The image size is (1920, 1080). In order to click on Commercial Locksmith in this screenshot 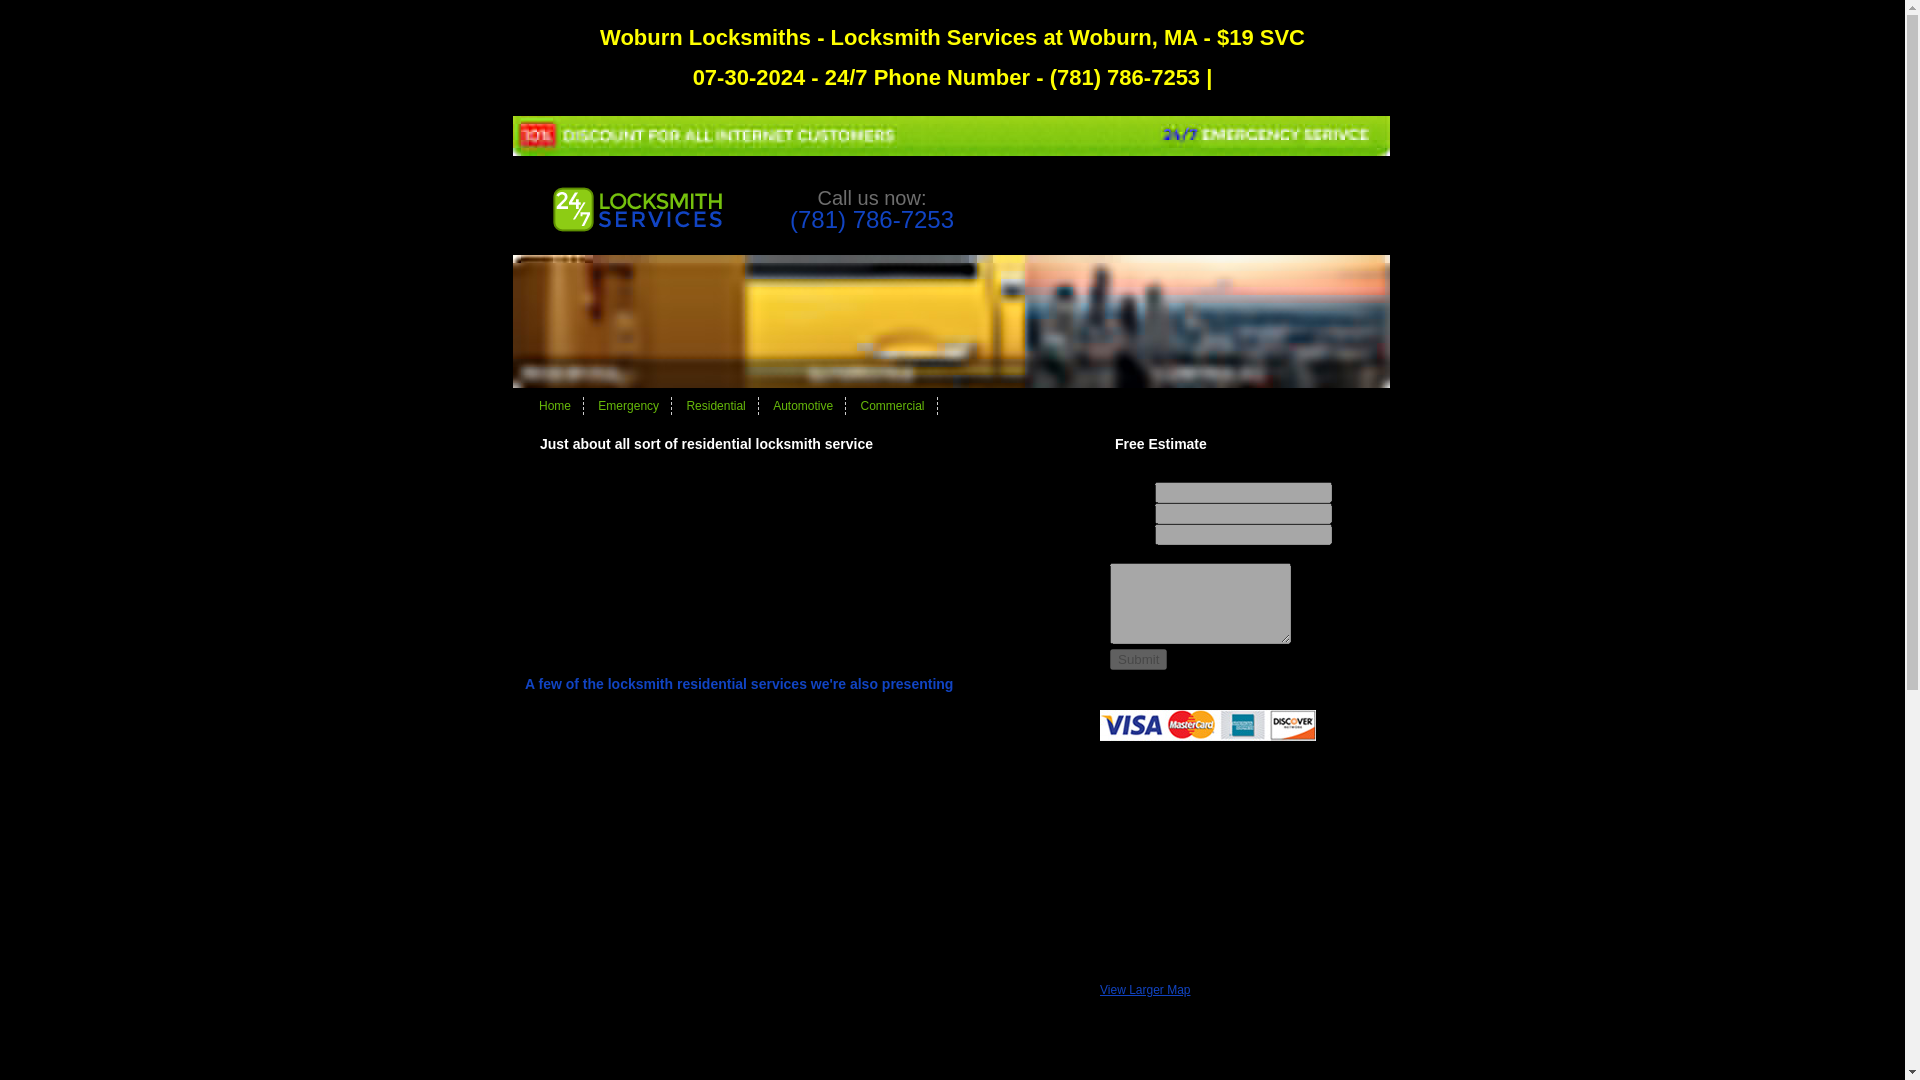, I will do `click(892, 405)`.